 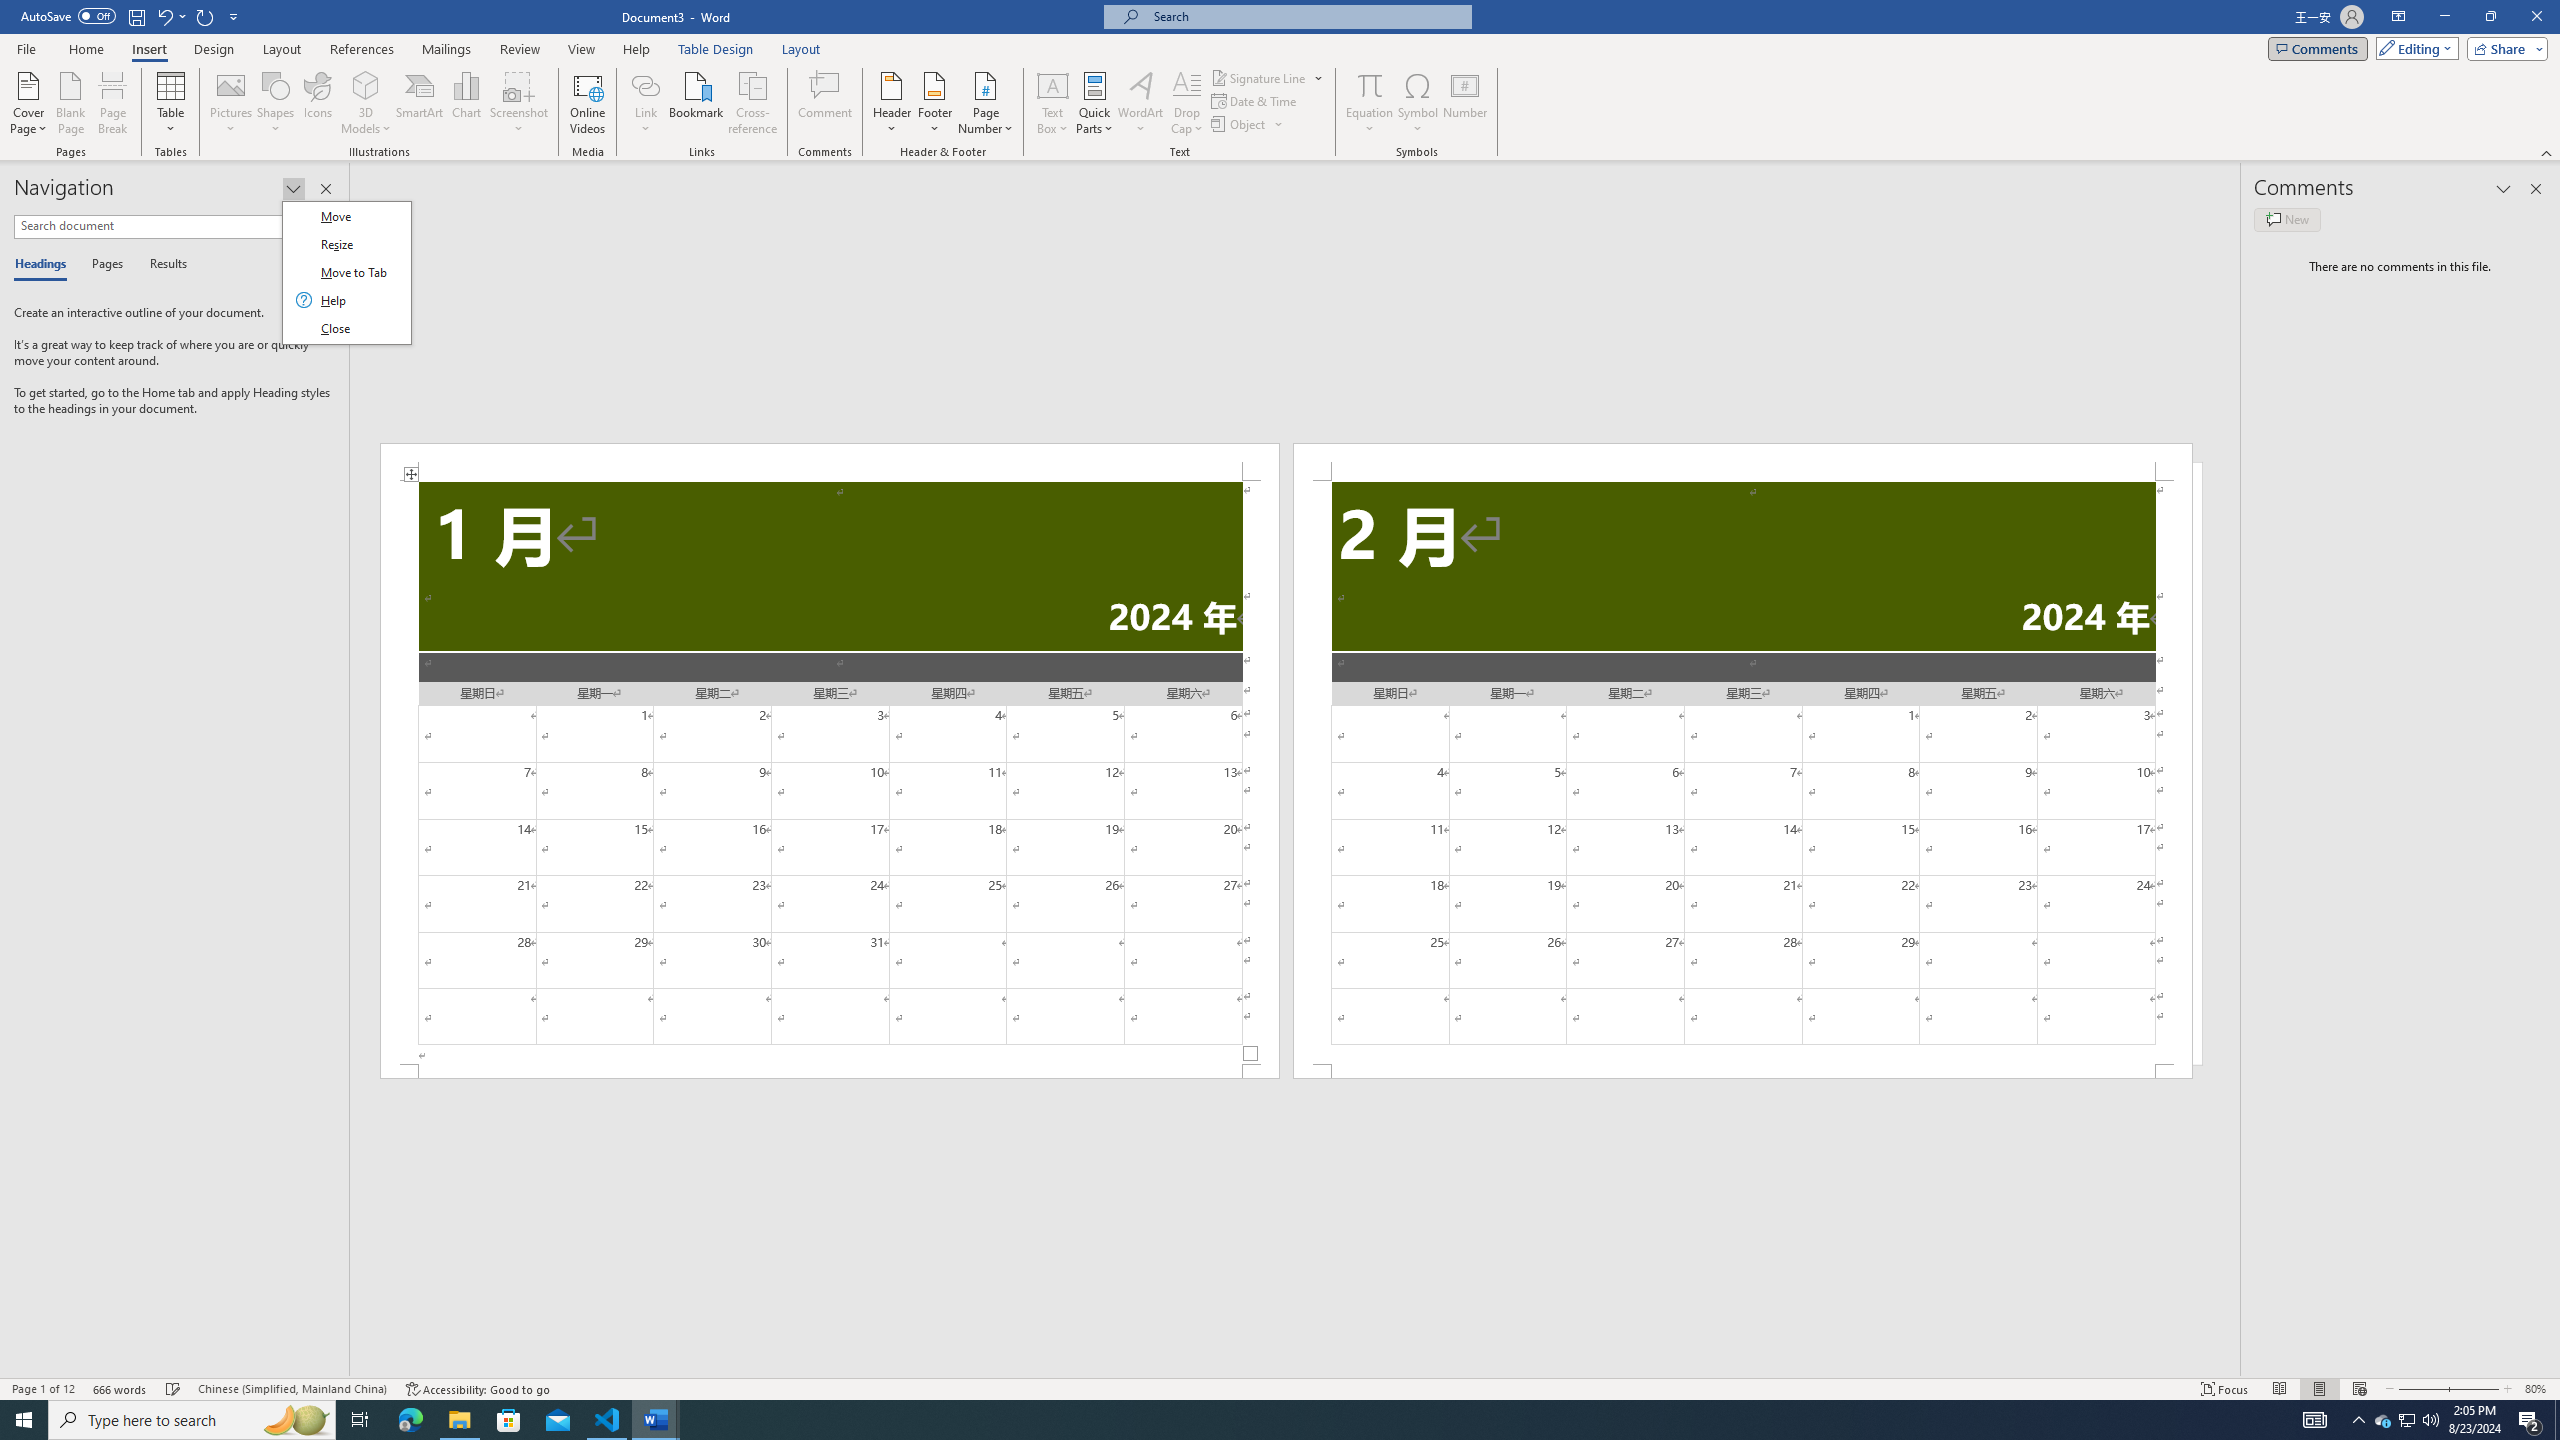 What do you see at coordinates (2286, 219) in the screenshot?
I see `New comment` at bounding box center [2286, 219].